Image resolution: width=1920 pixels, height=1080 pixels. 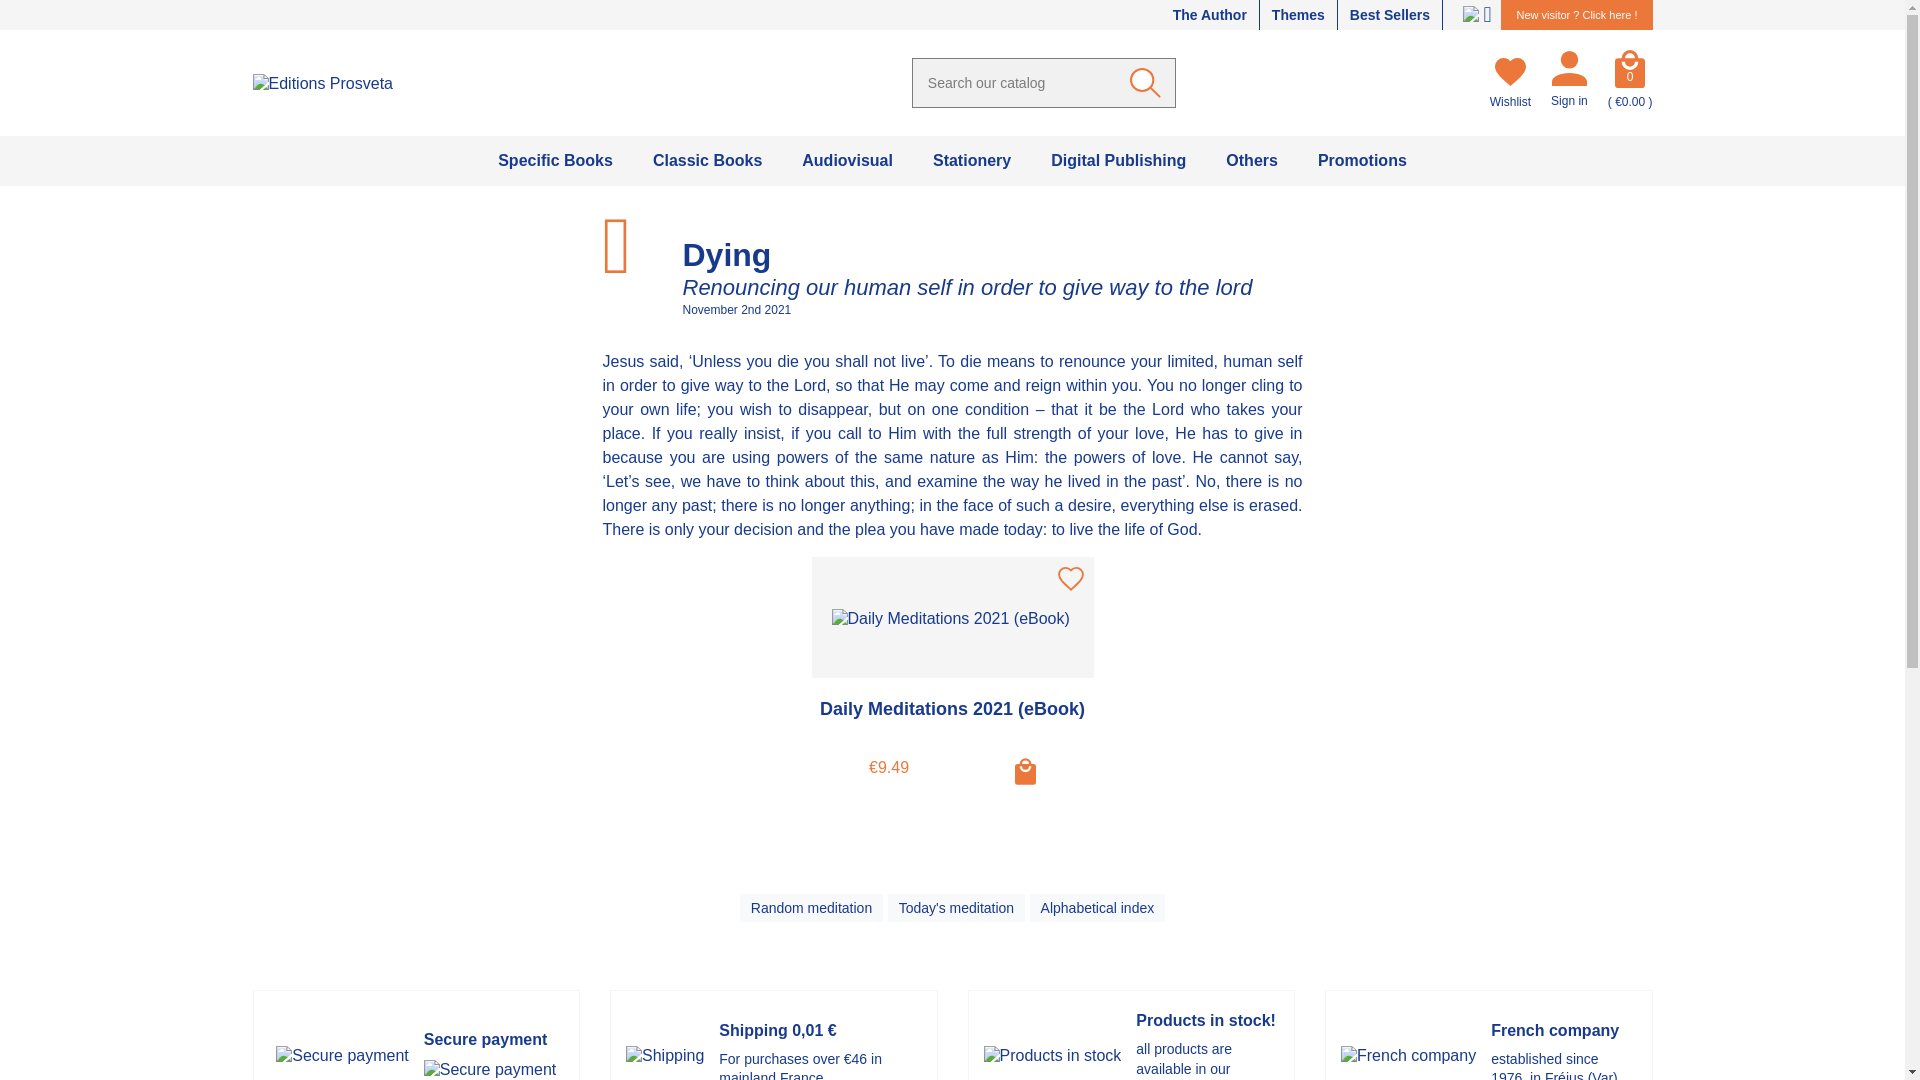 What do you see at coordinates (707, 160) in the screenshot?
I see `Classic Books` at bounding box center [707, 160].